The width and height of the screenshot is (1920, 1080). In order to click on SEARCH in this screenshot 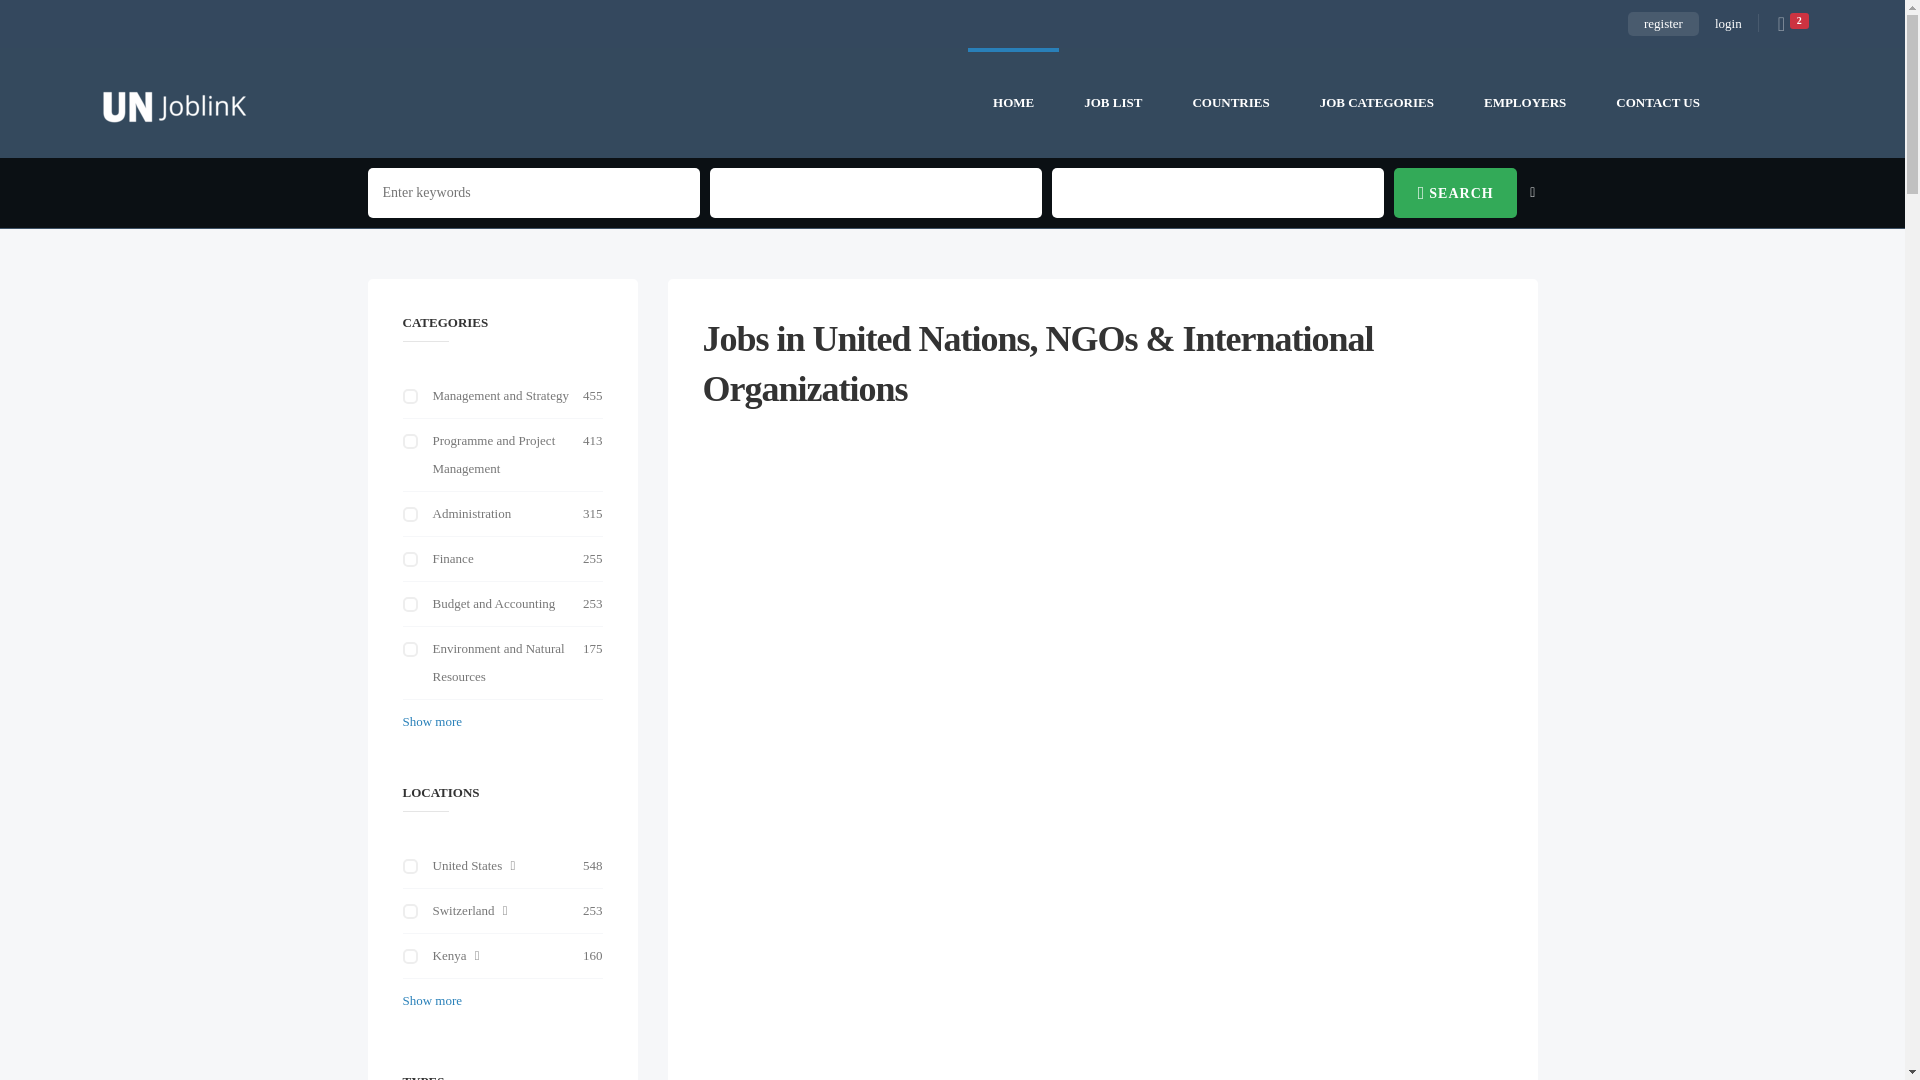, I will do `click(1454, 193)`.